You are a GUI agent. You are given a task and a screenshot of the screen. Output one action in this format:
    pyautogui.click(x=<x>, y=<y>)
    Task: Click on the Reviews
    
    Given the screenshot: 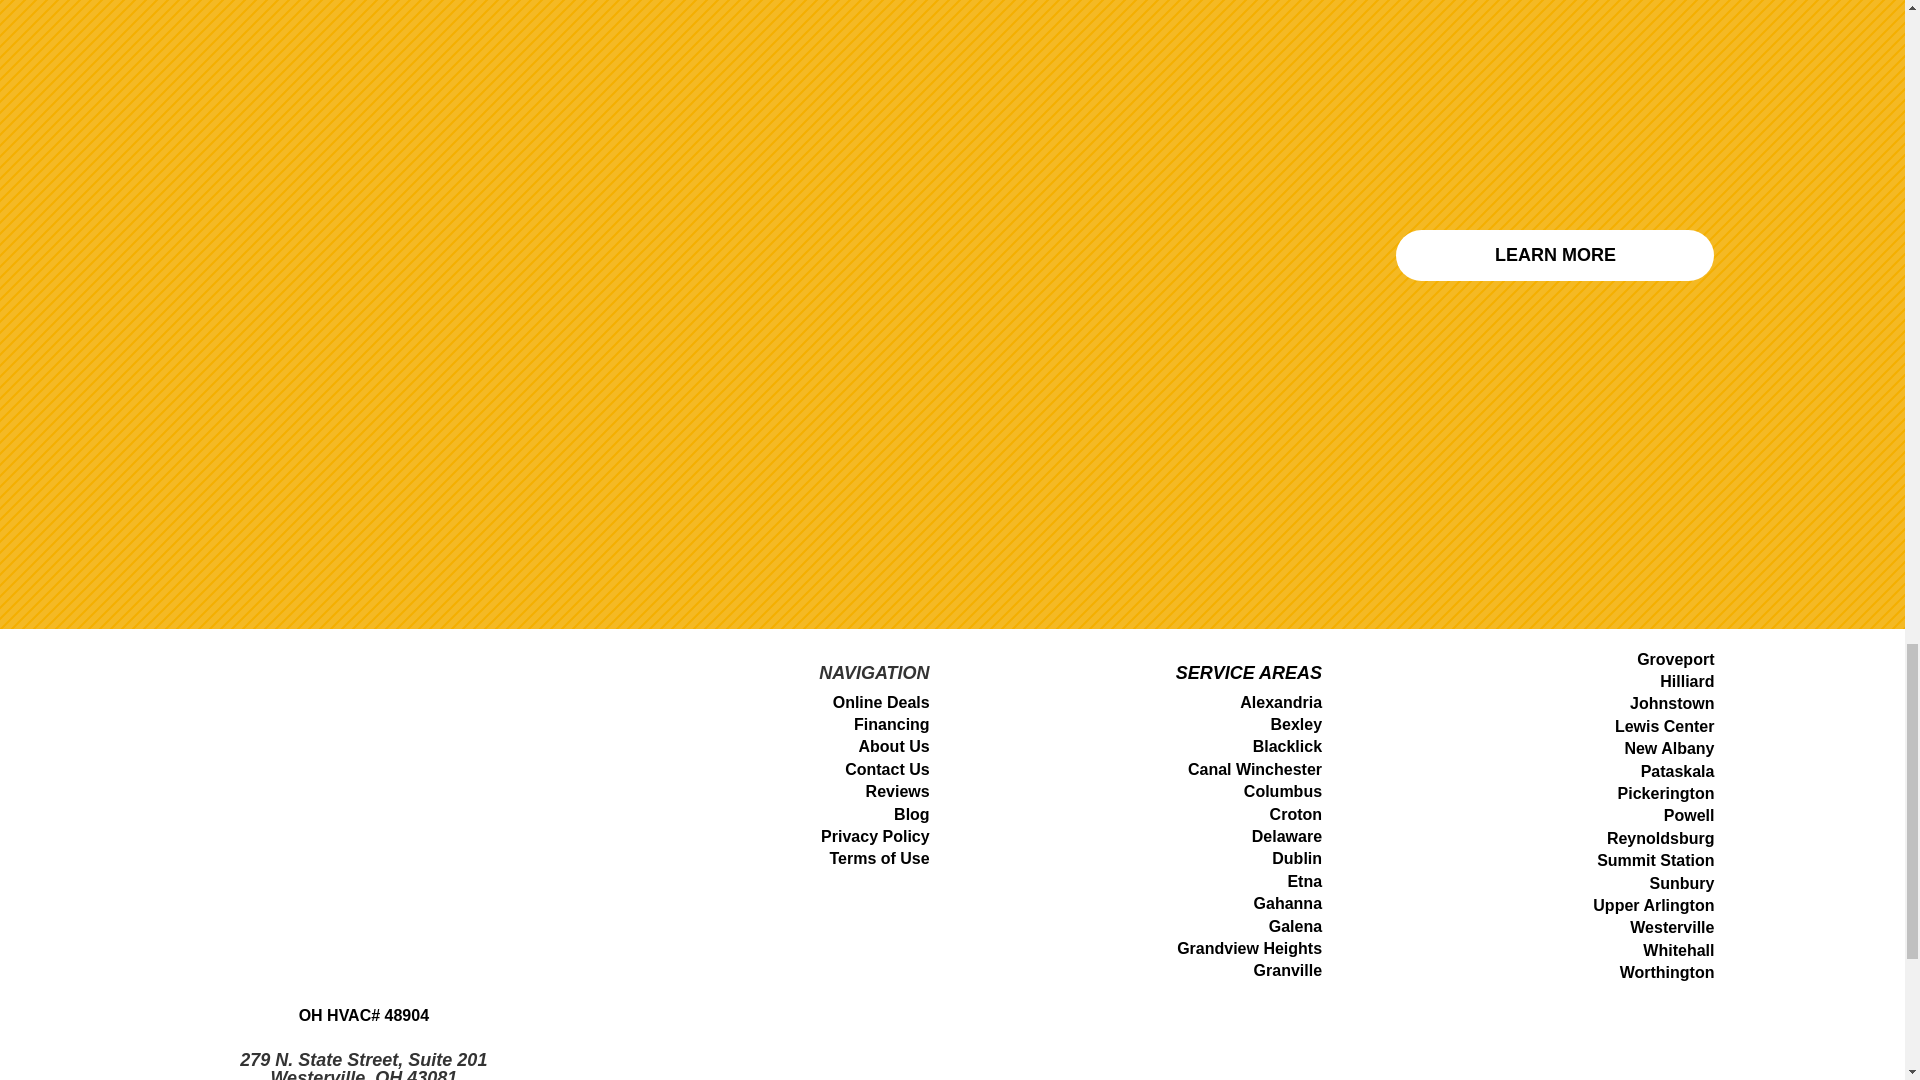 What is the action you would take?
    pyautogui.click(x=897, y=792)
    